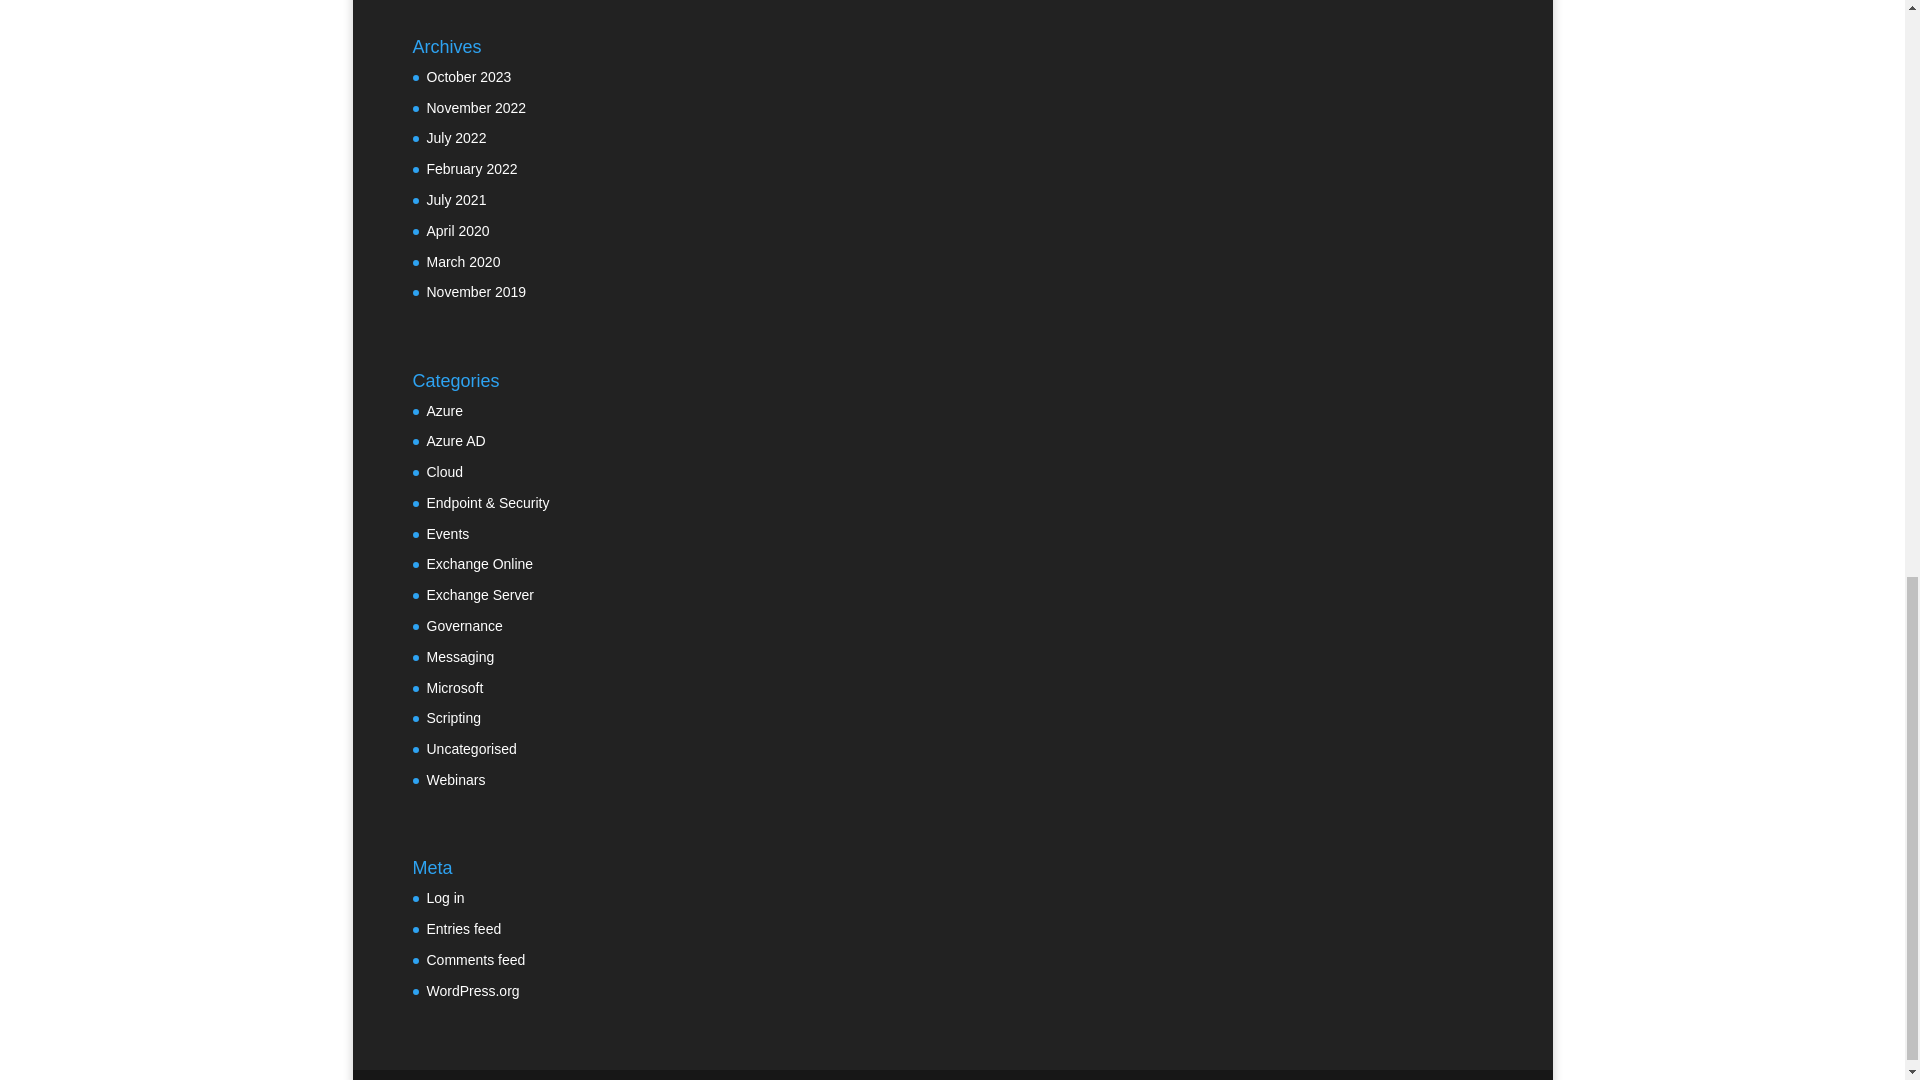  What do you see at coordinates (480, 594) in the screenshot?
I see `Exchange Server` at bounding box center [480, 594].